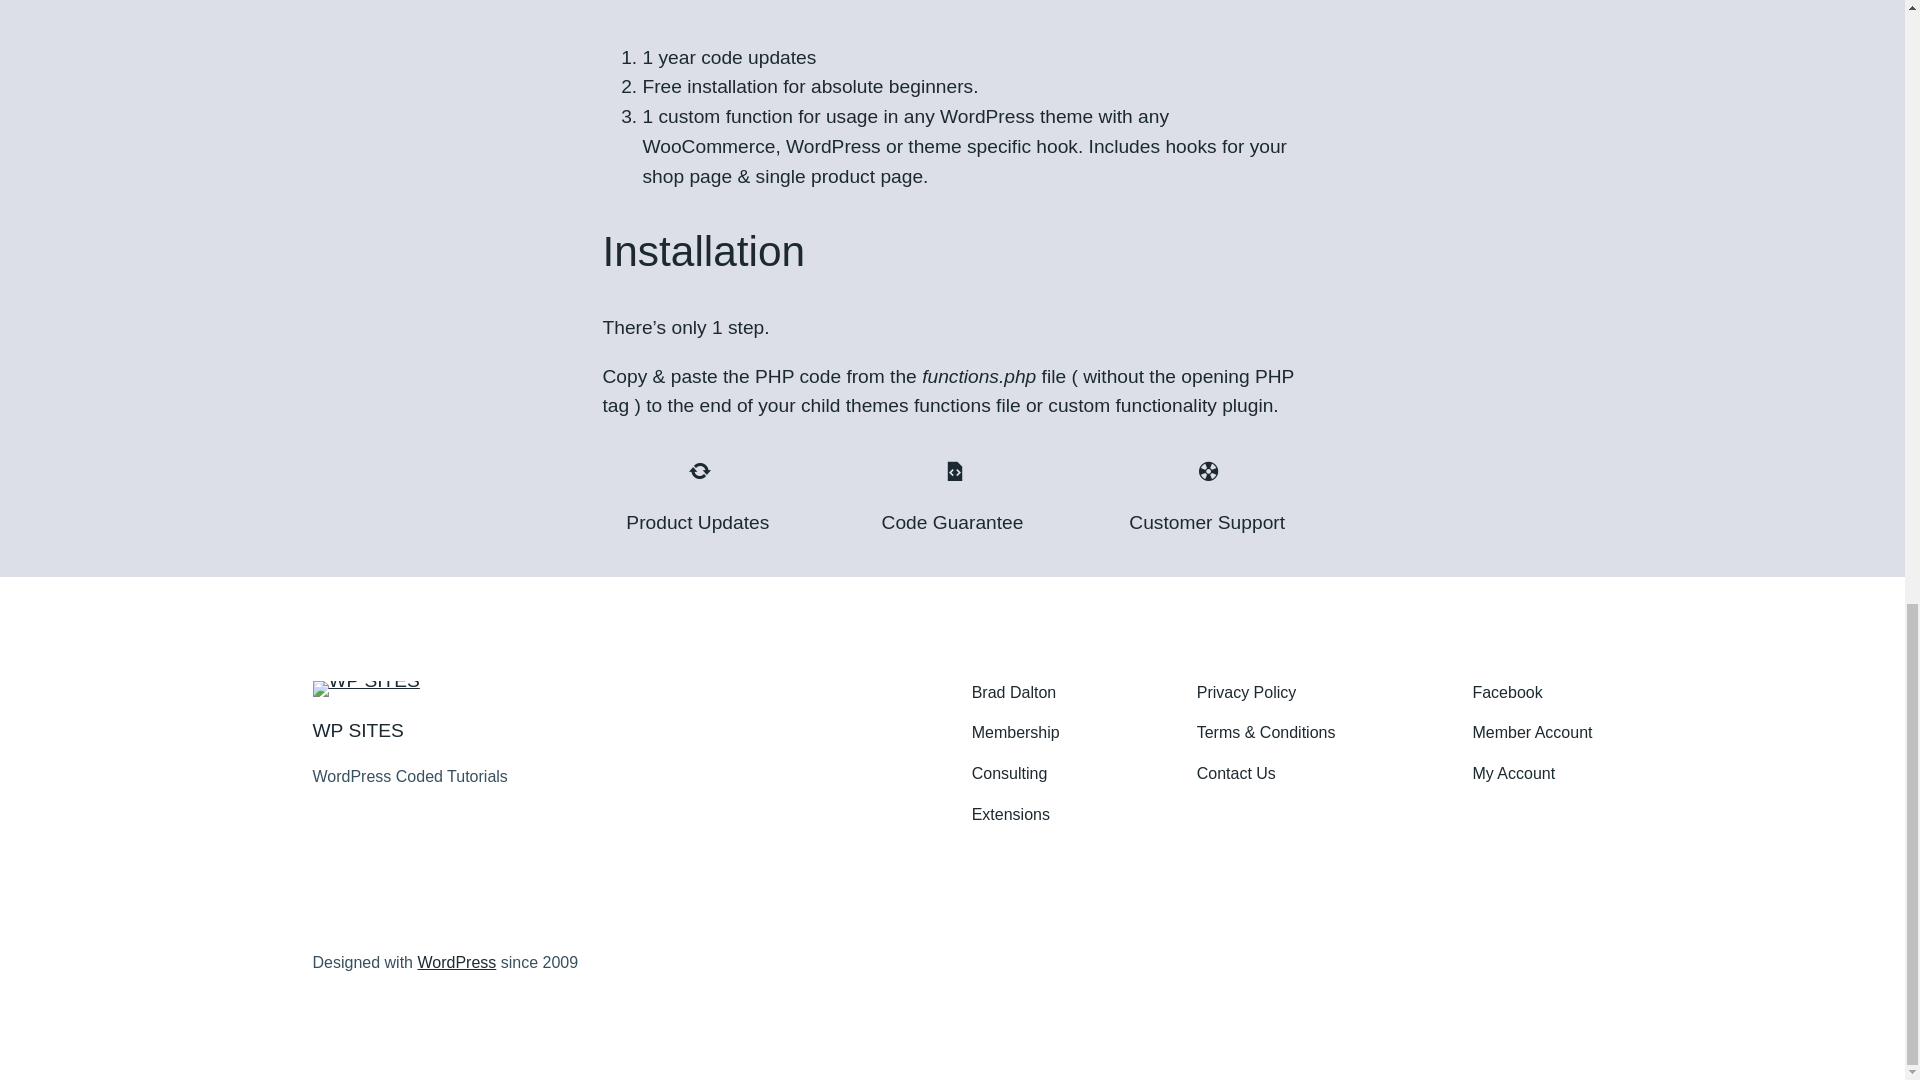 This screenshot has height=1080, width=1920. Describe the element at coordinates (1236, 774) in the screenshot. I see `Contact Us` at that location.